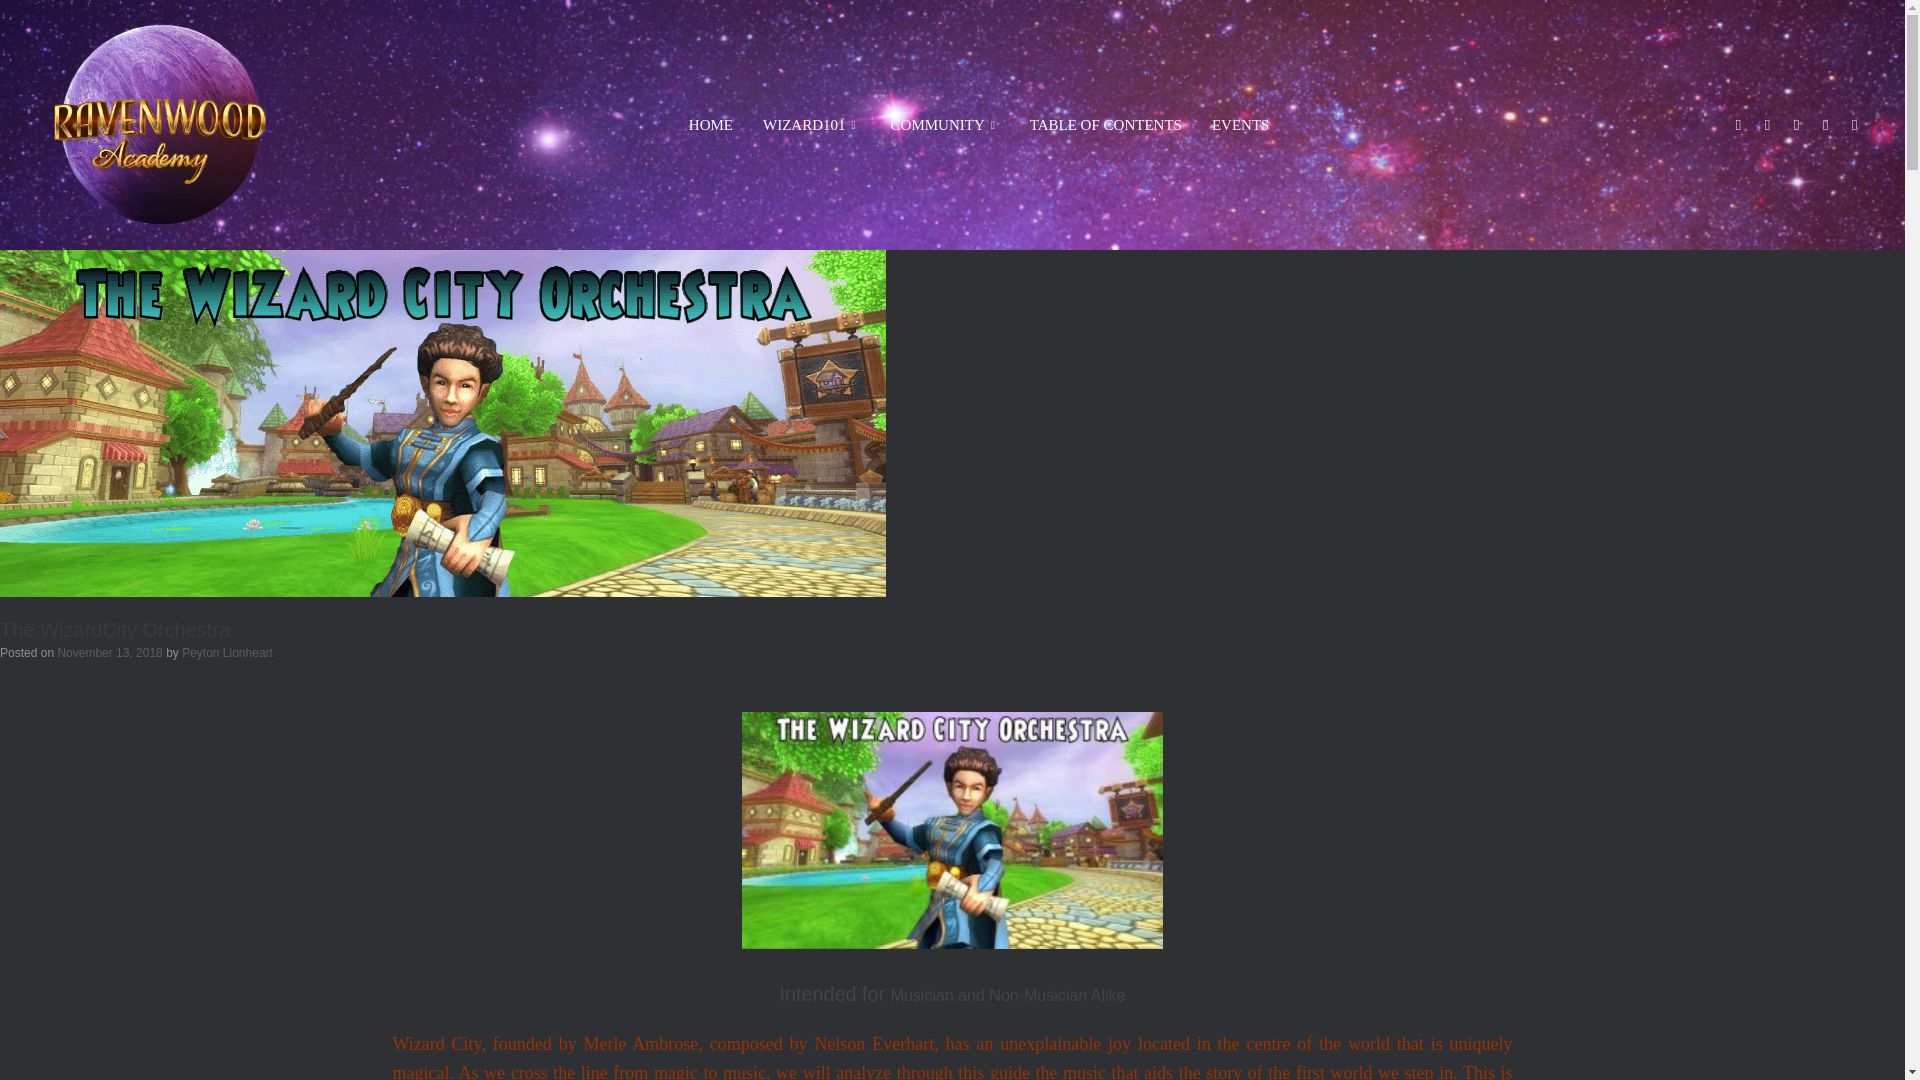  What do you see at coordinates (109, 652) in the screenshot?
I see `5:42 pm` at bounding box center [109, 652].